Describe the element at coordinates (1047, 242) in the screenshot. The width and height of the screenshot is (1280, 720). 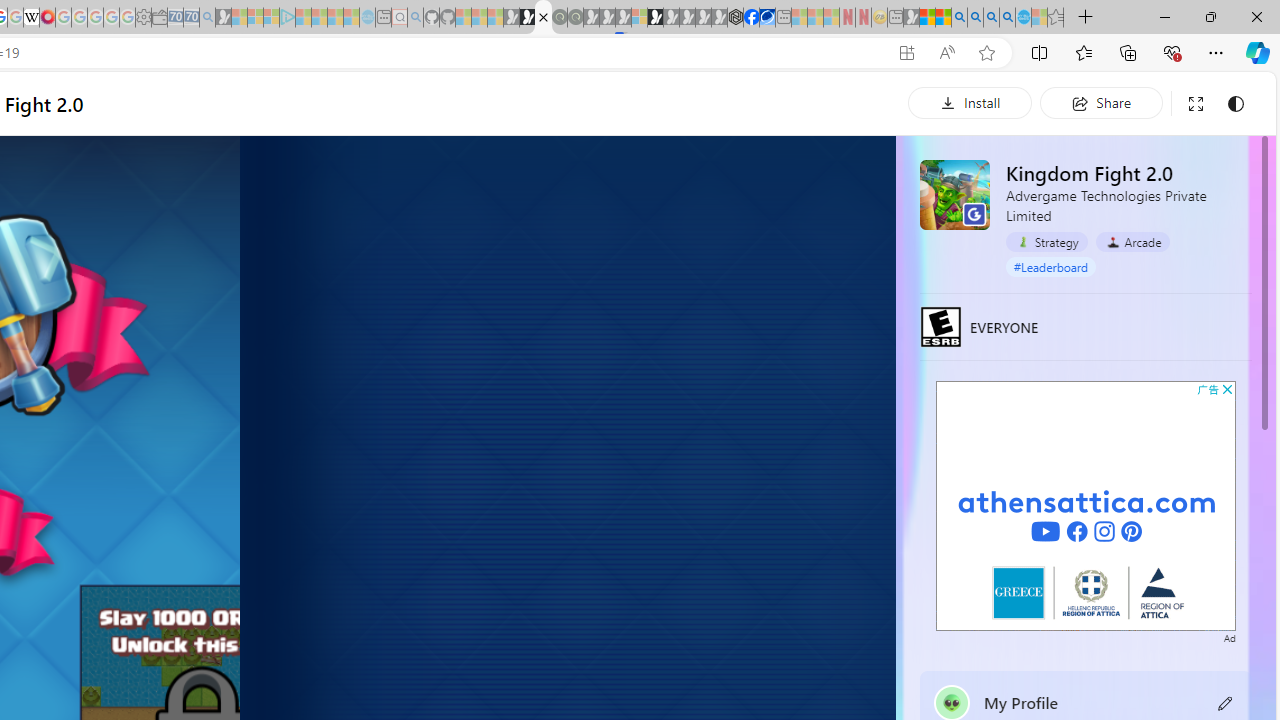
I see `Strategy` at that location.